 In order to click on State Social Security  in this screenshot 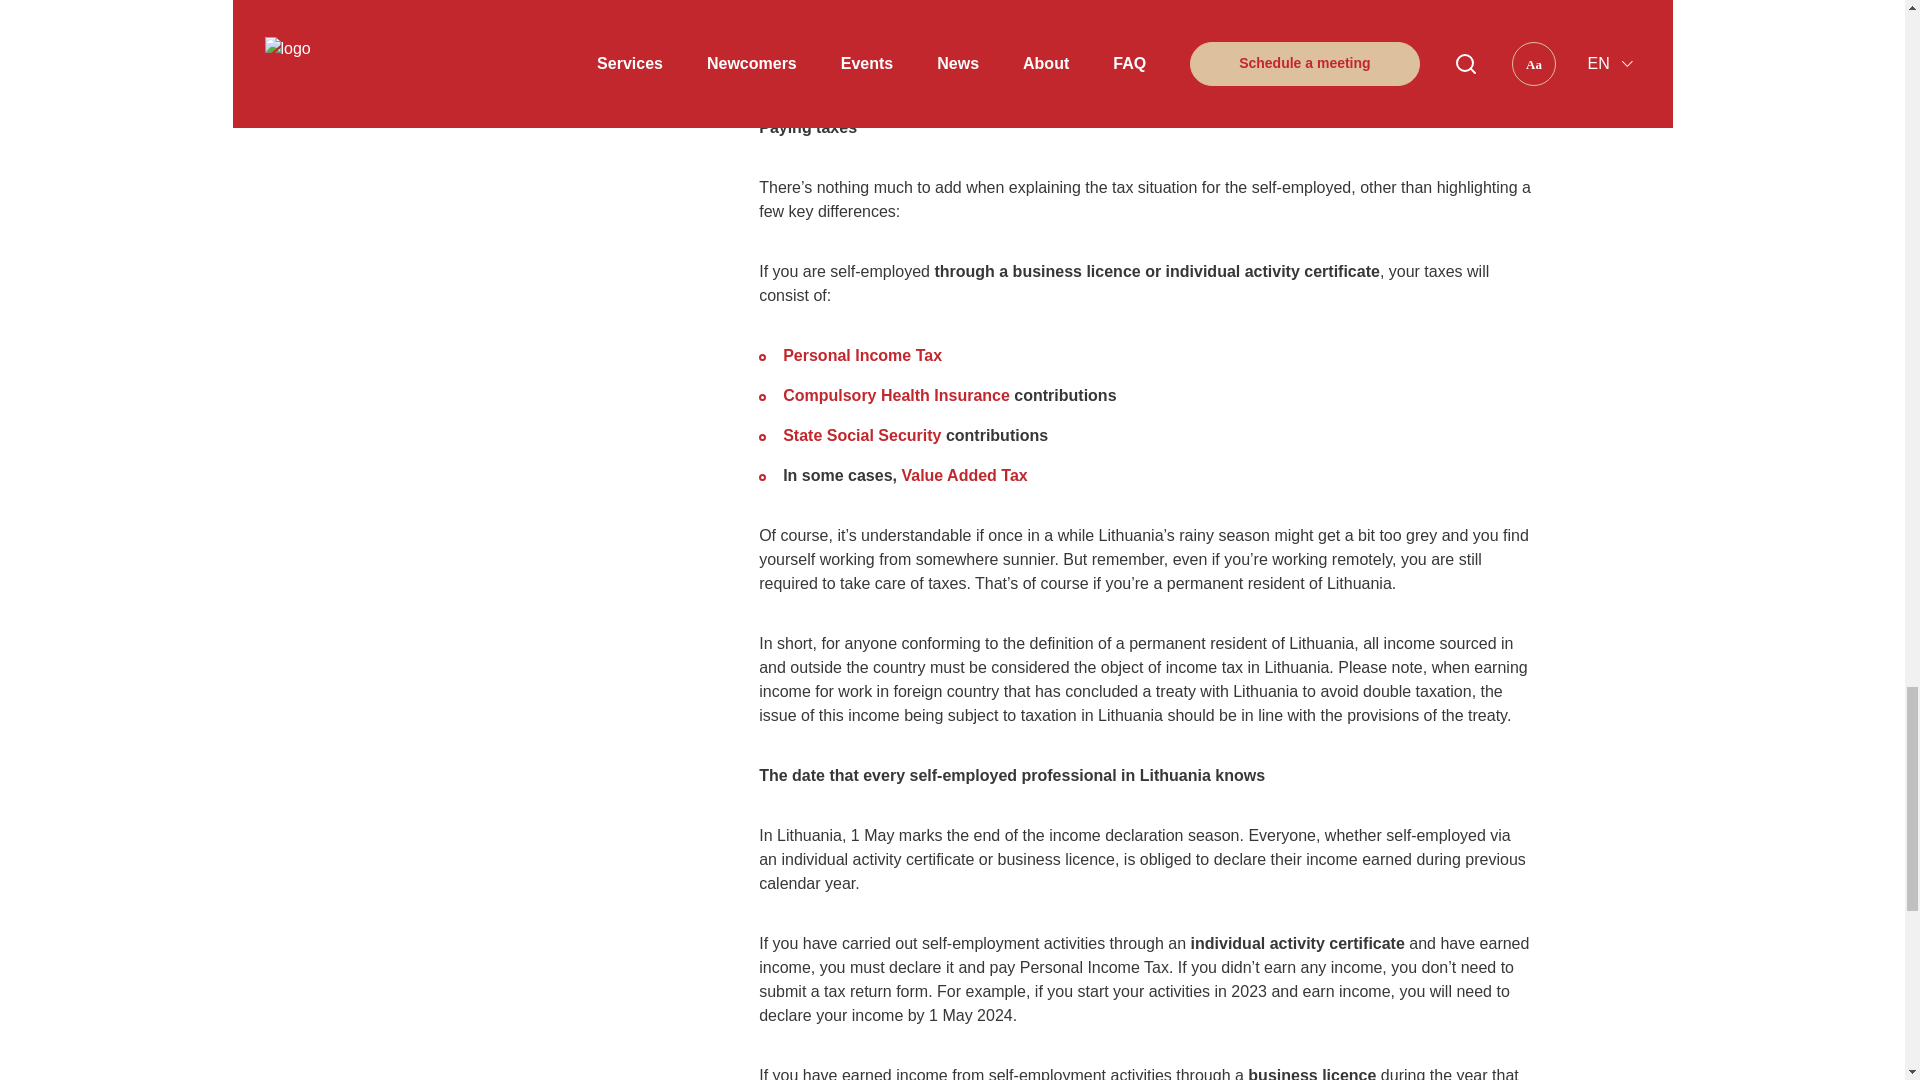, I will do `click(864, 434)`.